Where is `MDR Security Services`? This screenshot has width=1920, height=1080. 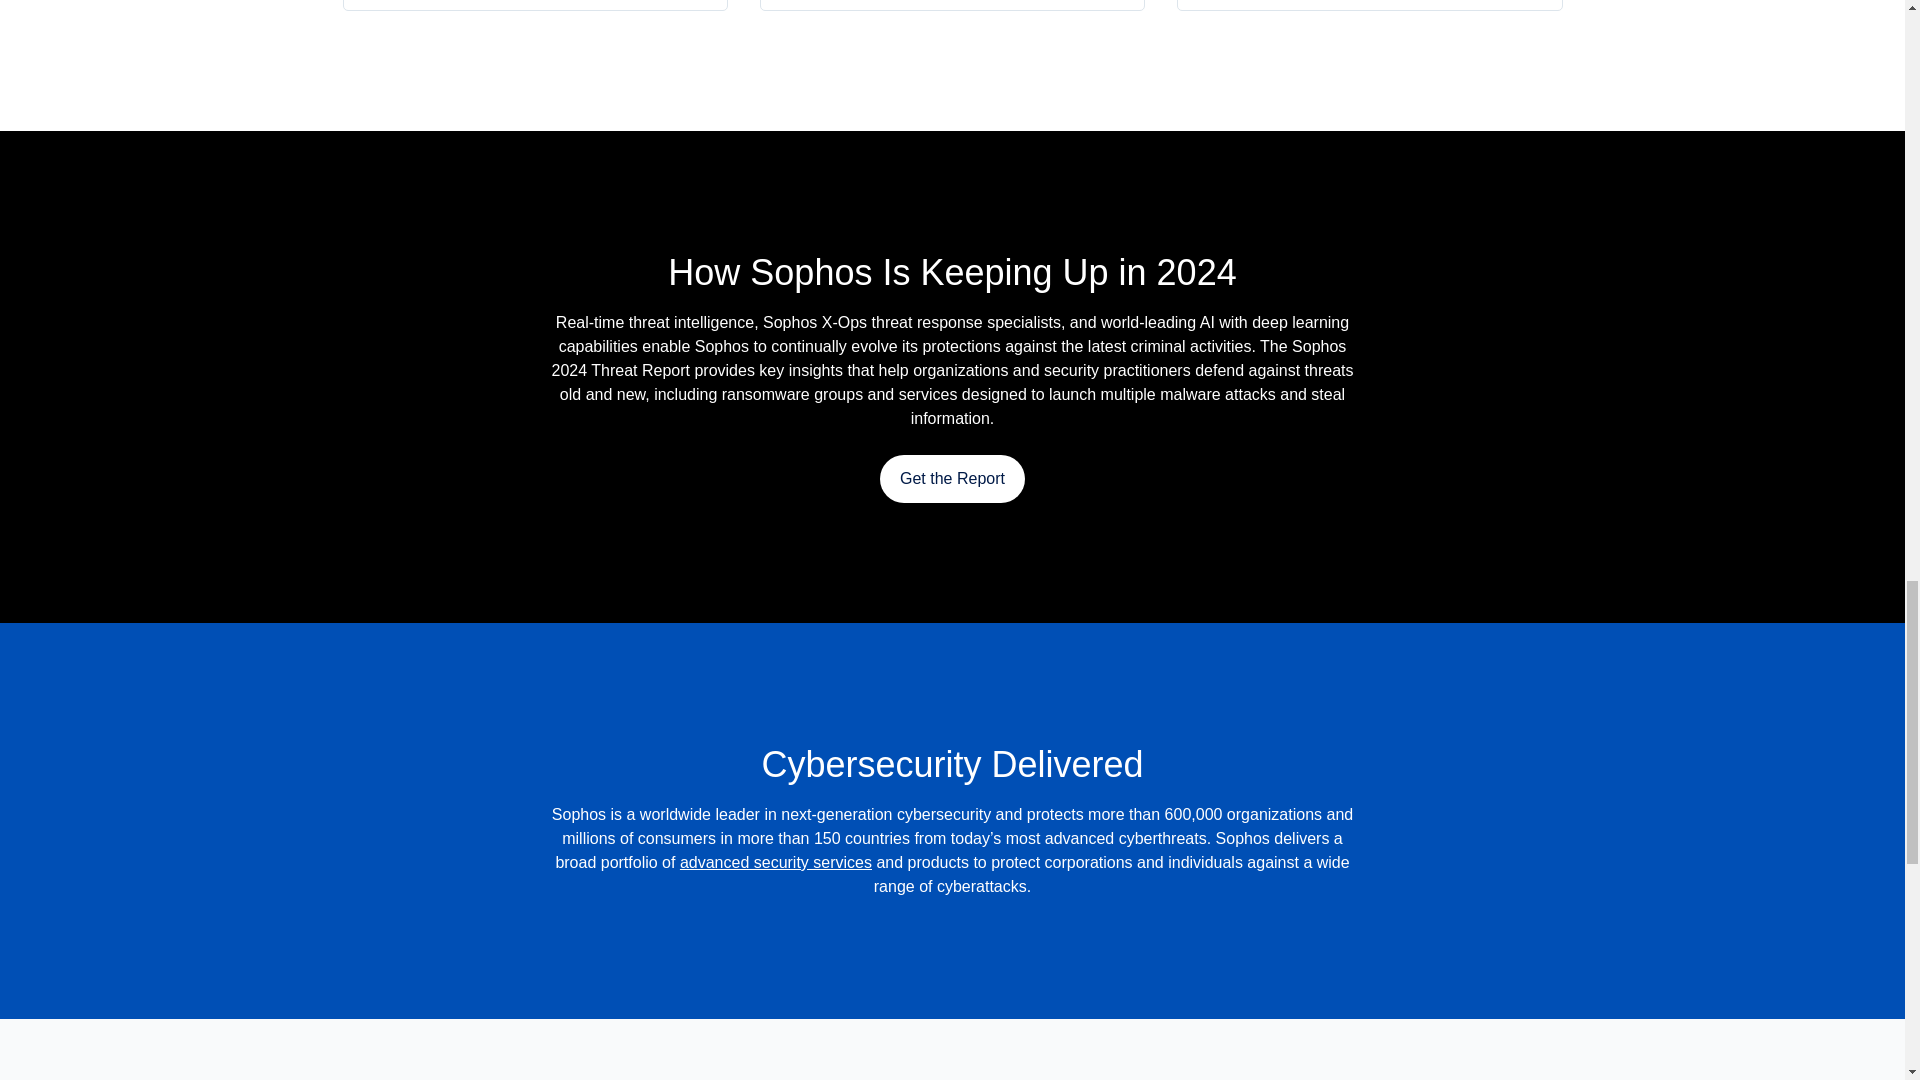
MDR Security Services is located at coordinates (775, 862).